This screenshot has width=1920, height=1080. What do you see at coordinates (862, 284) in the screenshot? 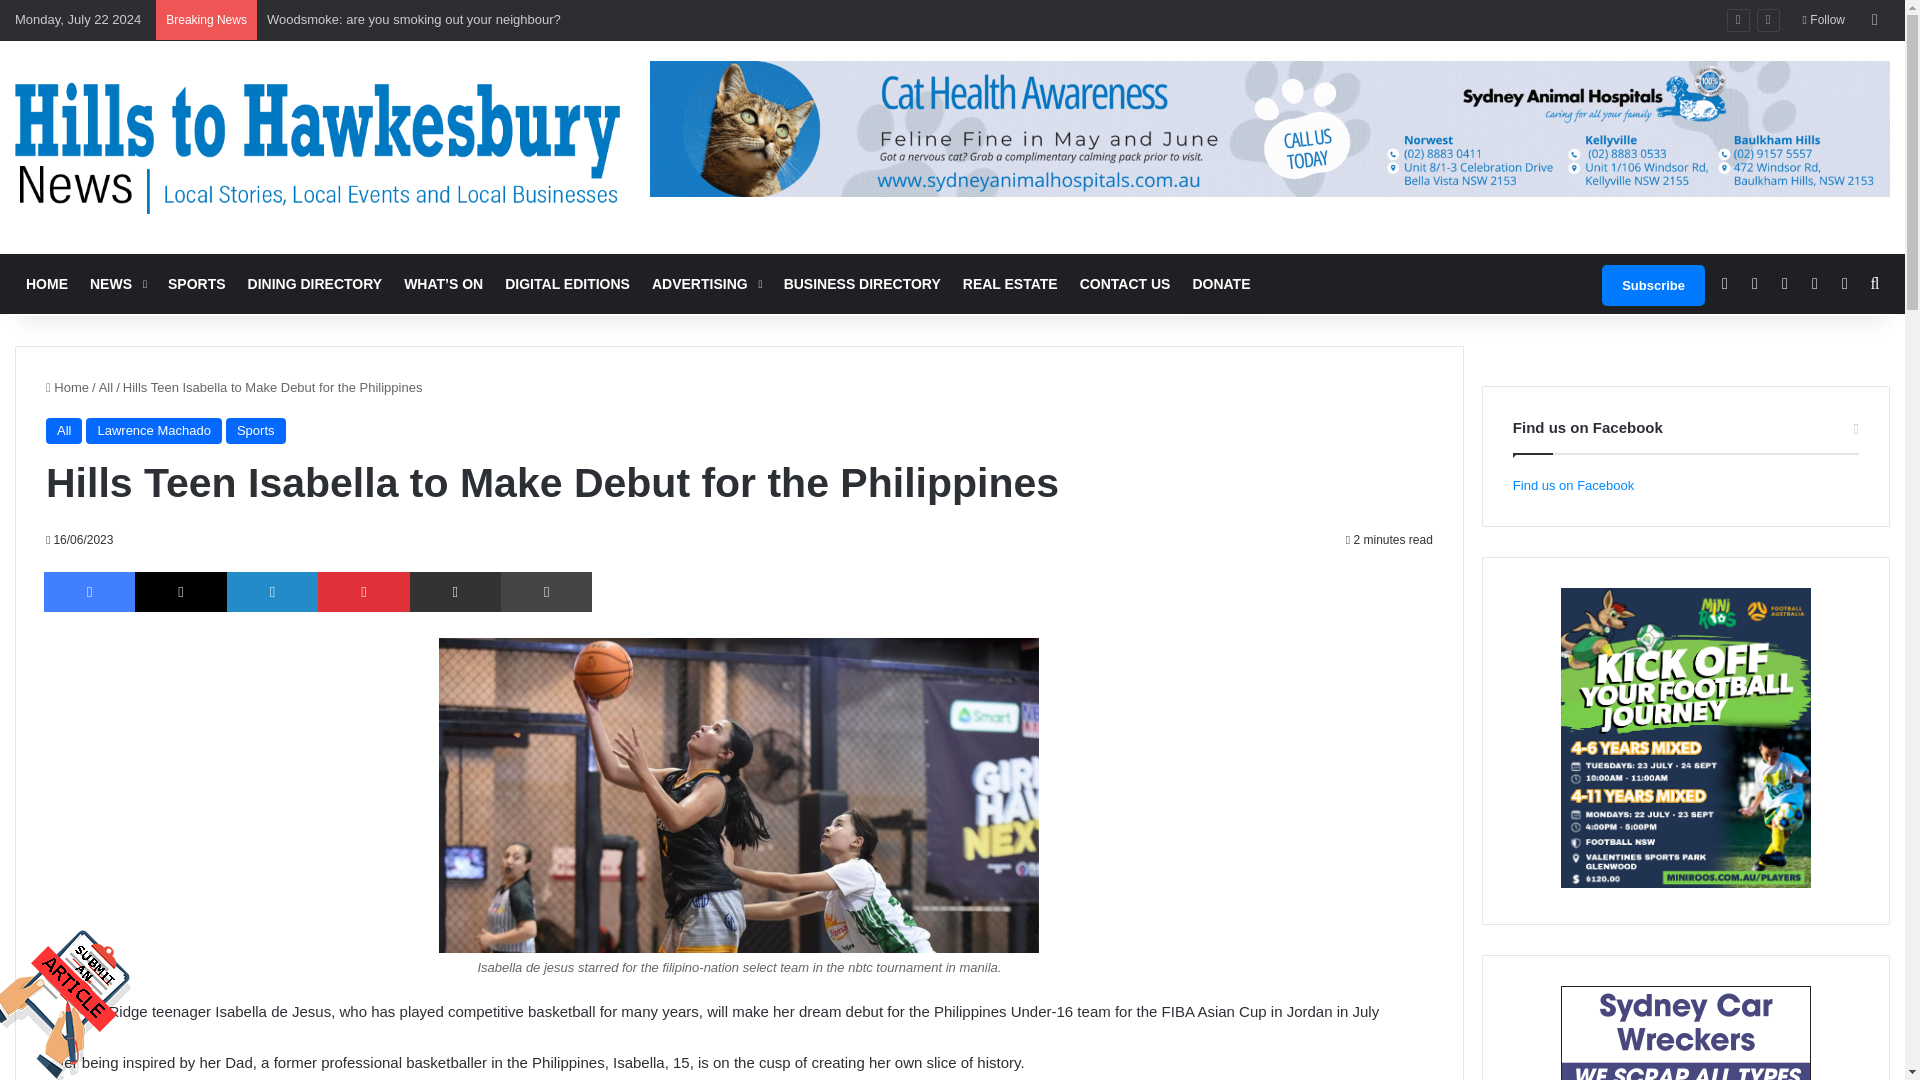
I see `BUSINESS DIRECTORY` at bounding box center [862, 284].